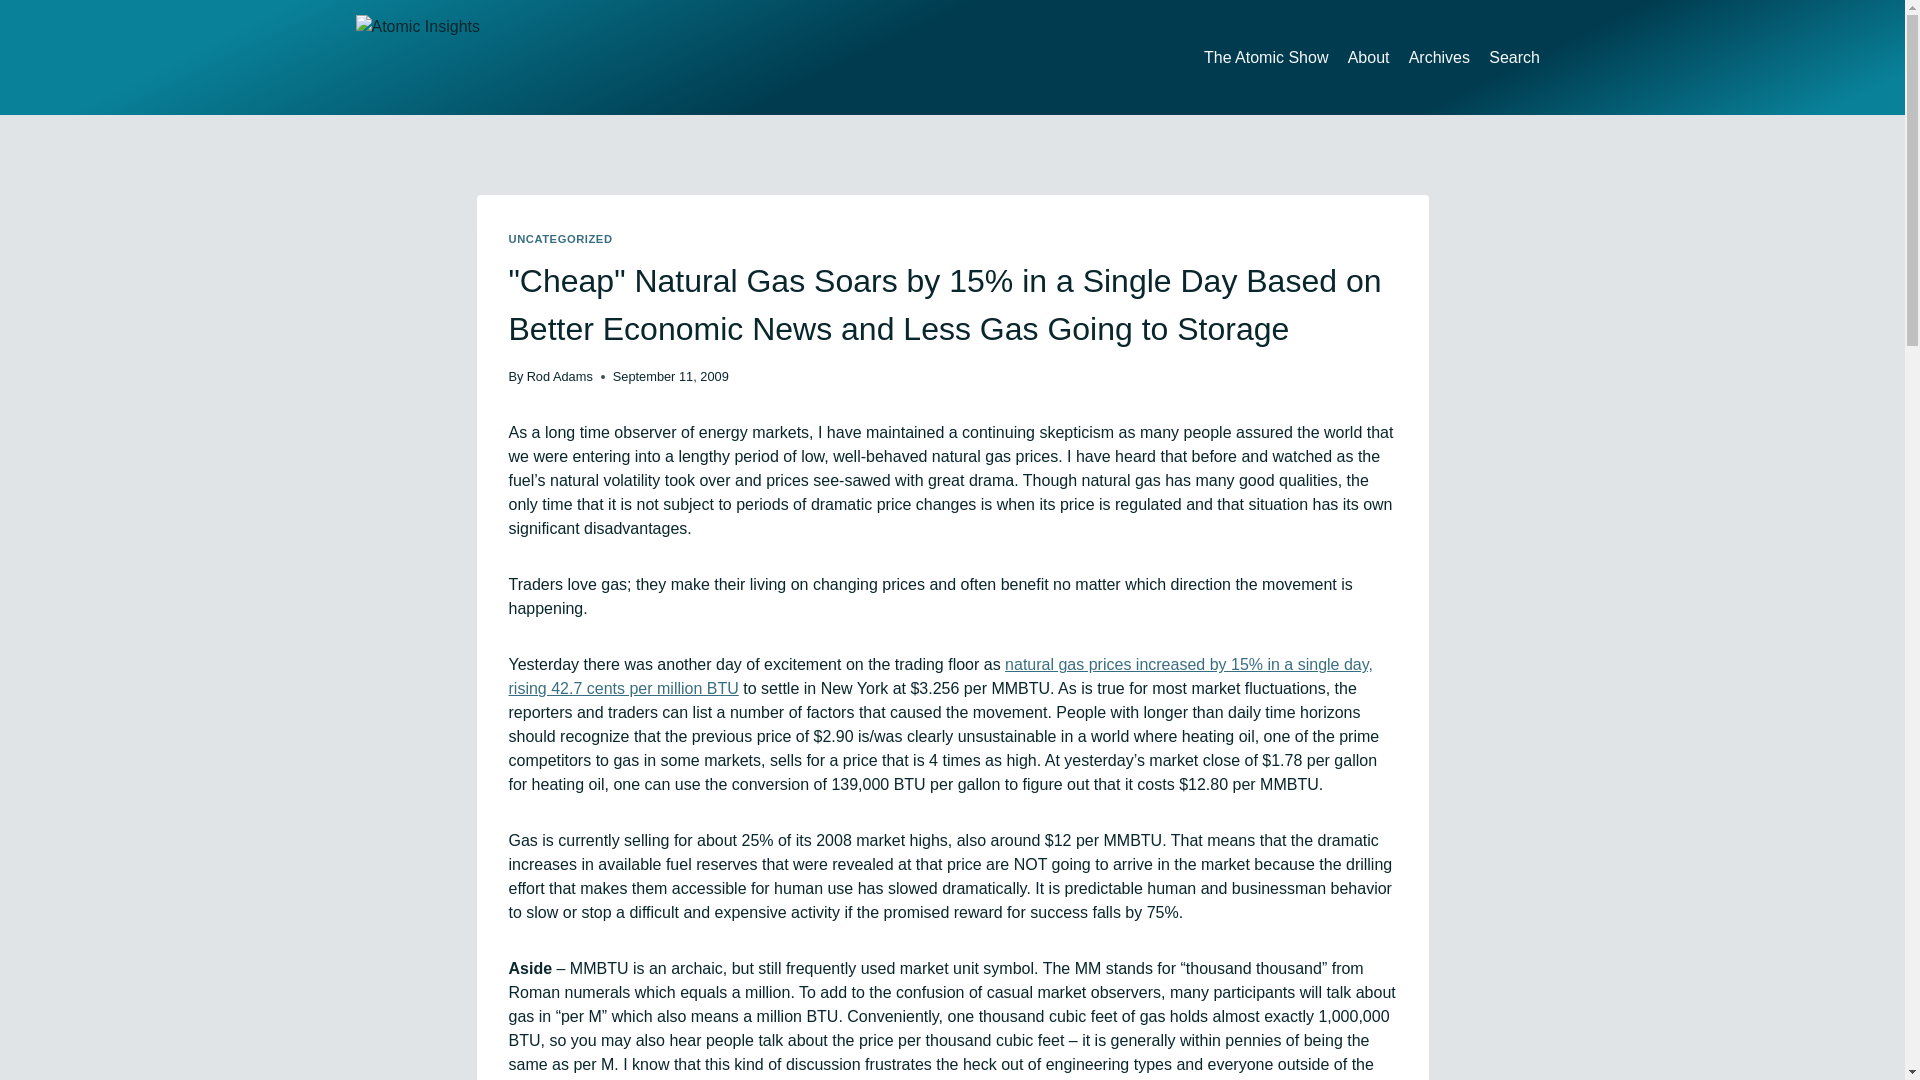 This screenshot has width=1920, height=1080. What do you see at coordinates (1266, 56) in the screenshot?
I see `The Atomic Show` at bounding box center [1266, 56].